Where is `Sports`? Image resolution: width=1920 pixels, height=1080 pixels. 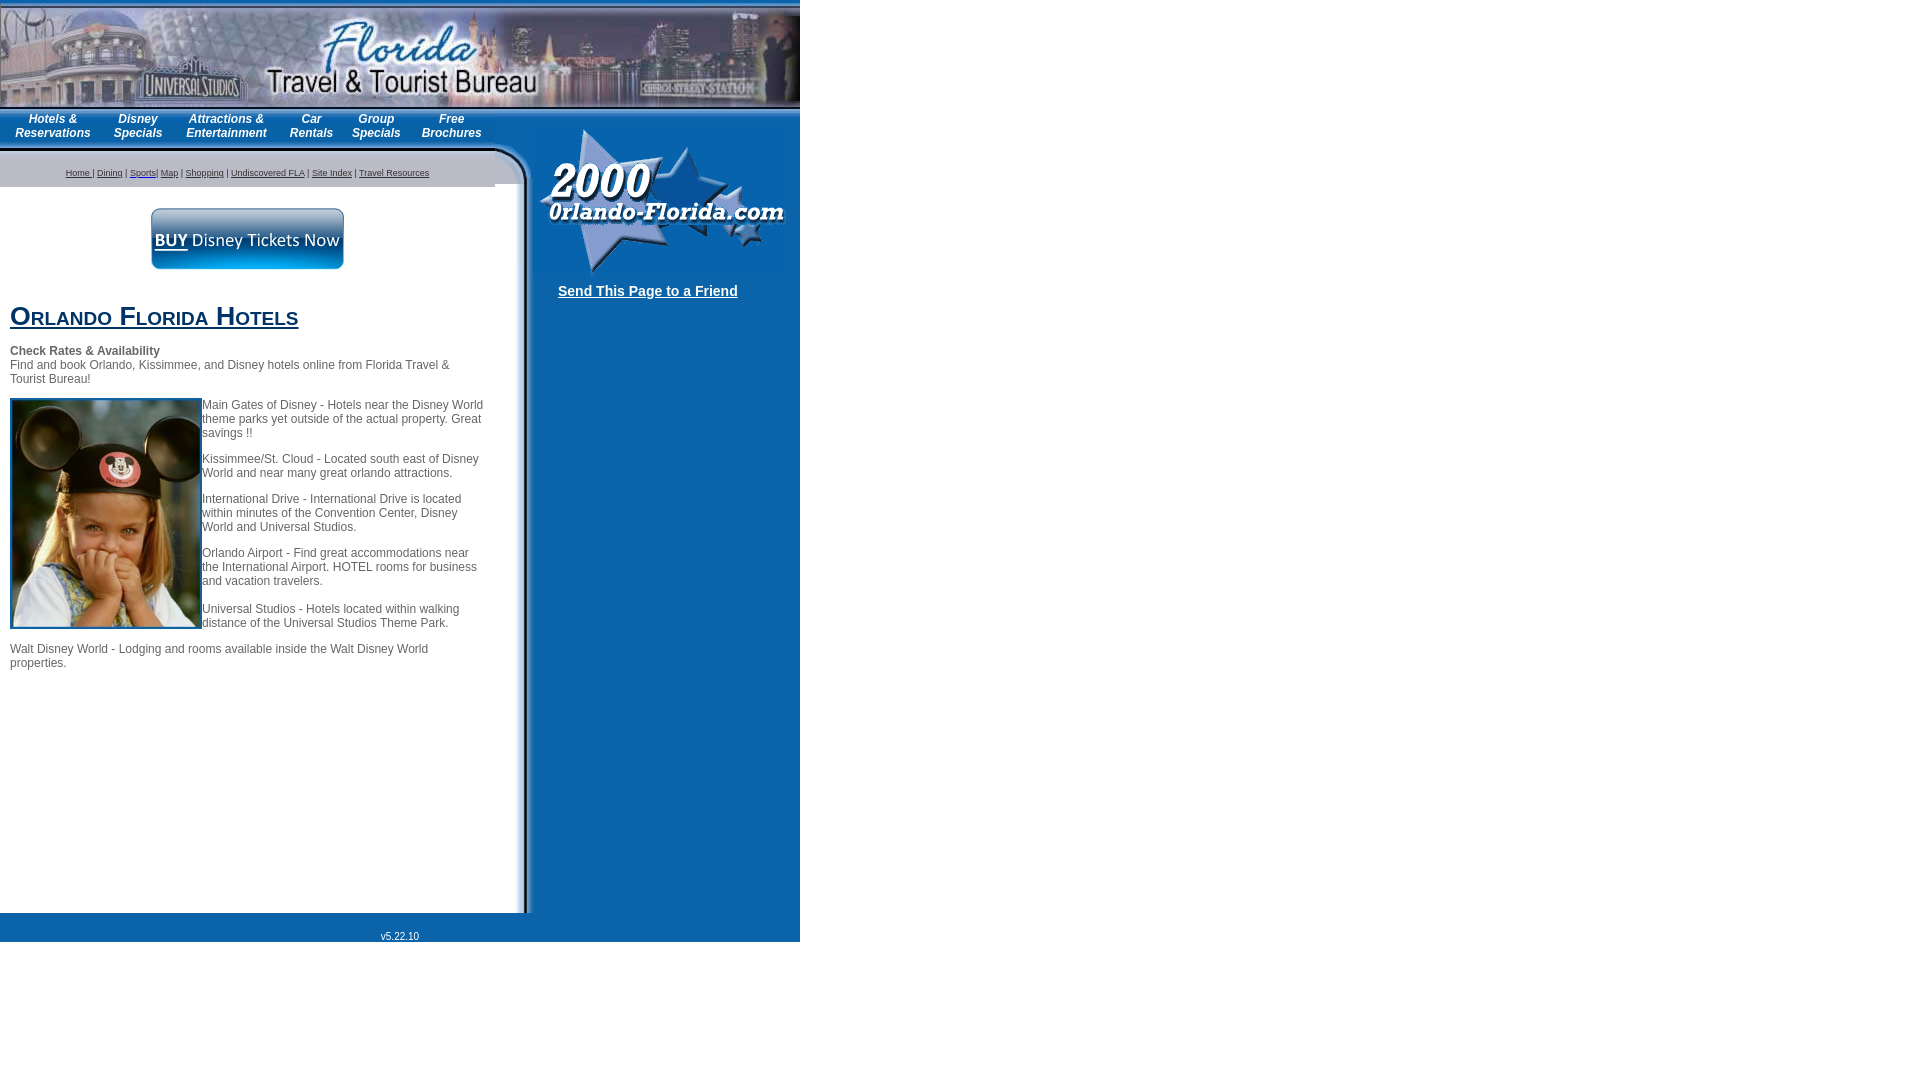
Sports is located at coordinates (143, 173).